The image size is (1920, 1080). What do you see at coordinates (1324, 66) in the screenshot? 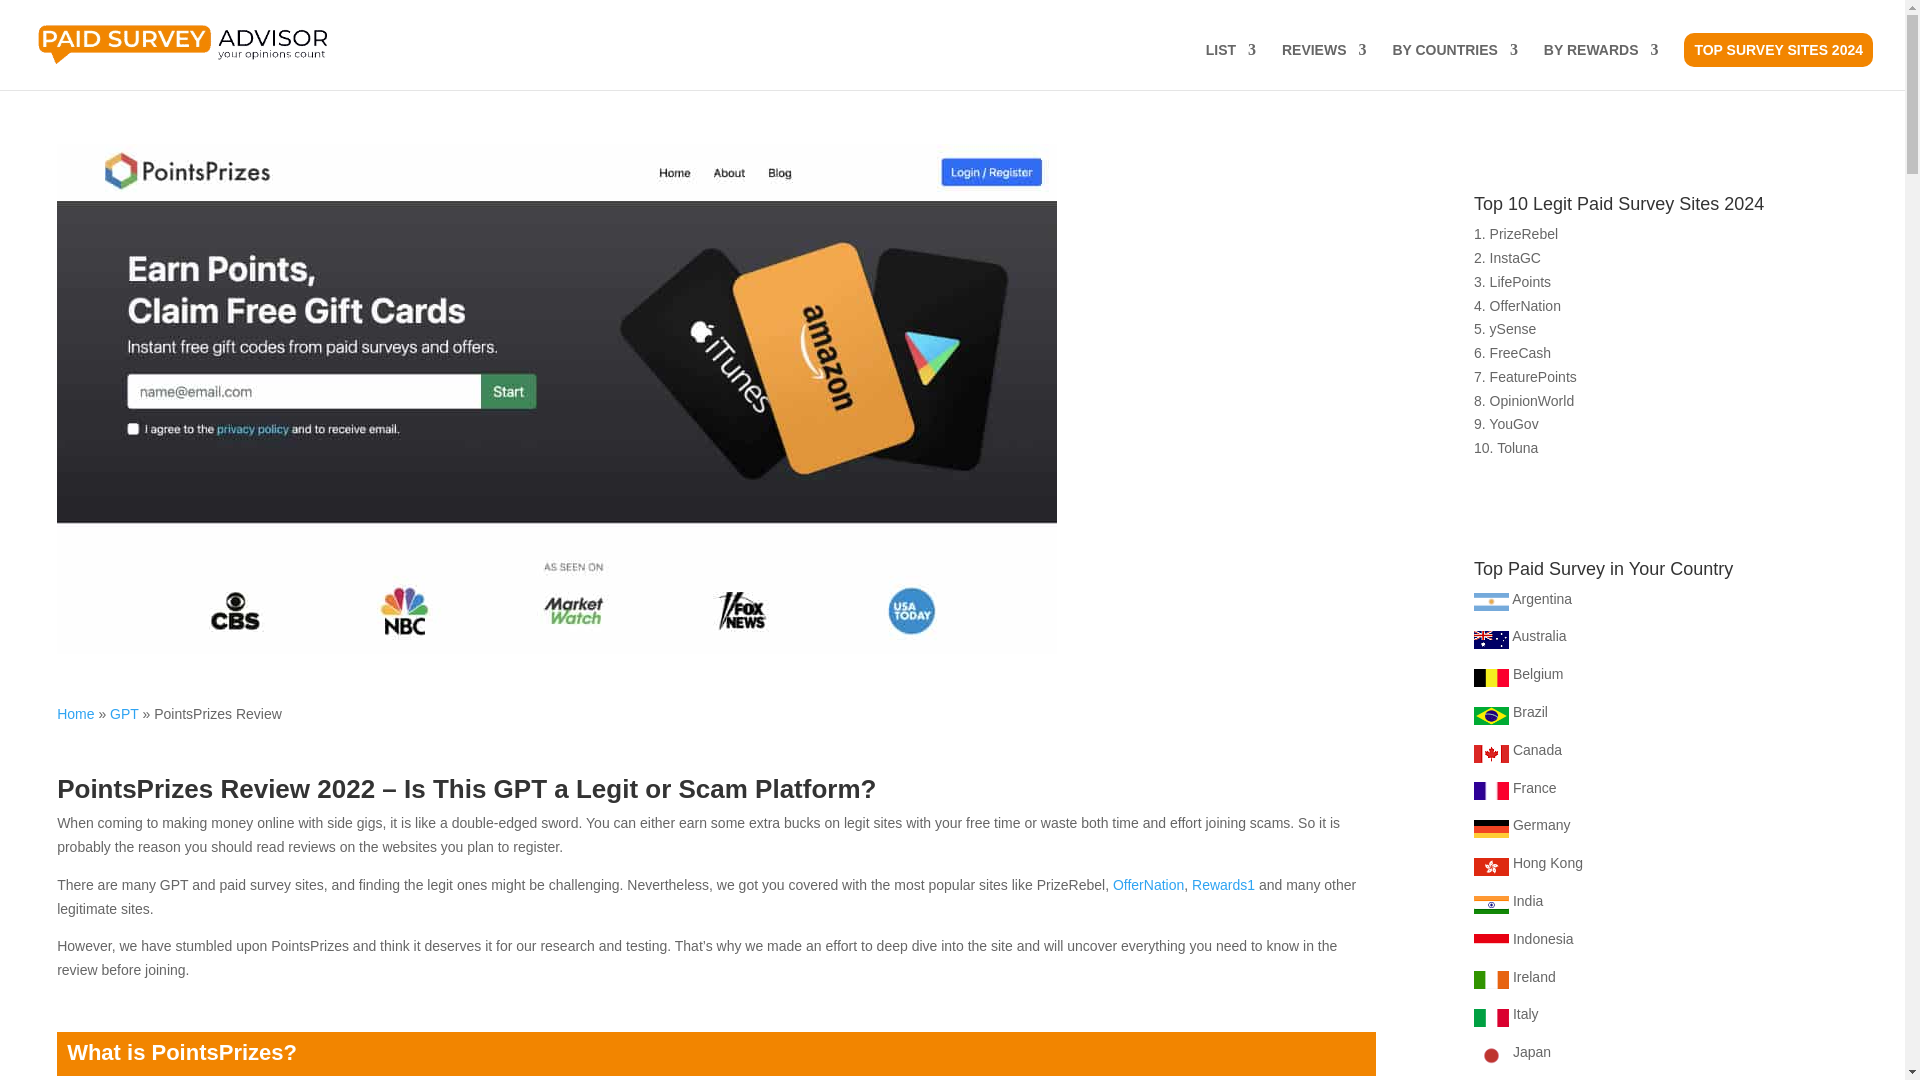
I see `REVIEWS` at bounding box center [1324, 66].